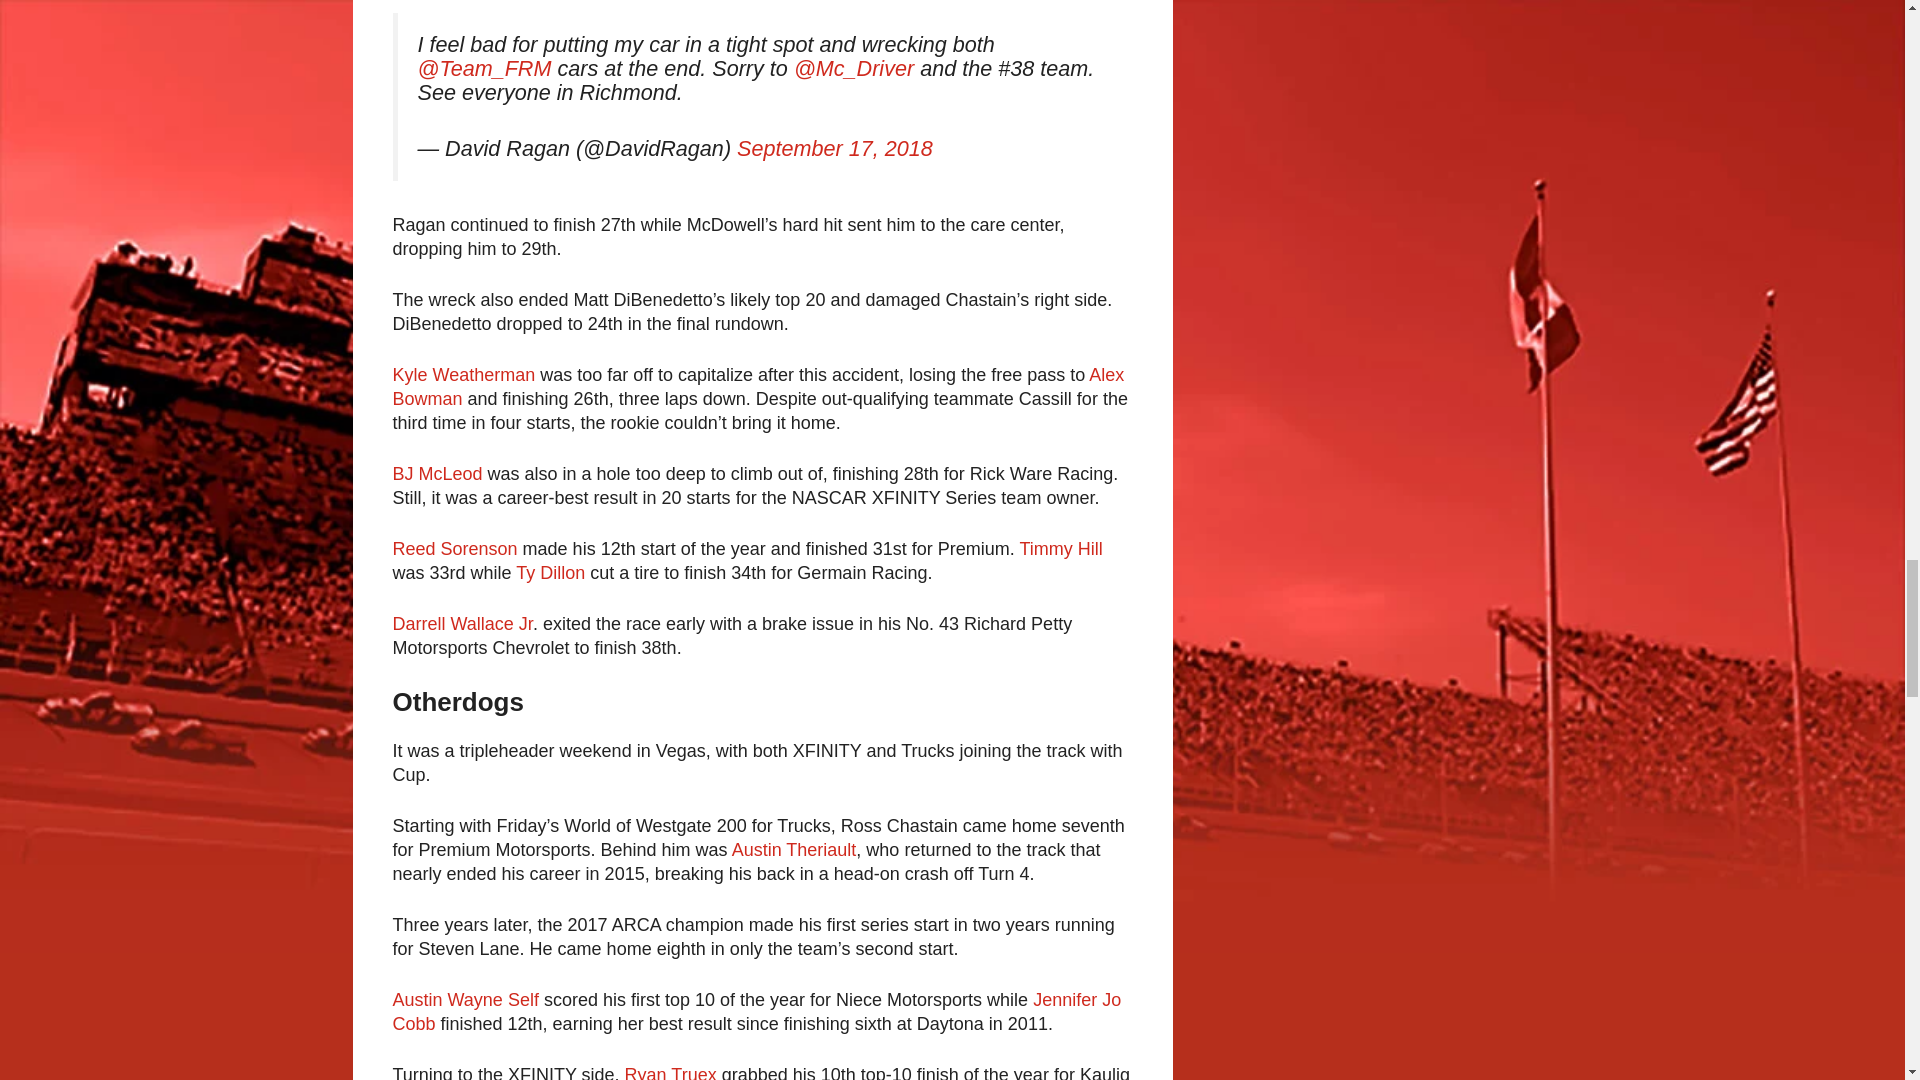 The height and width of the screenshot is (1080, 1920). What do you see at coordinates (835, 148) in the screenshot?
I see `September 17, 2018` at bounding box center [835, 148].